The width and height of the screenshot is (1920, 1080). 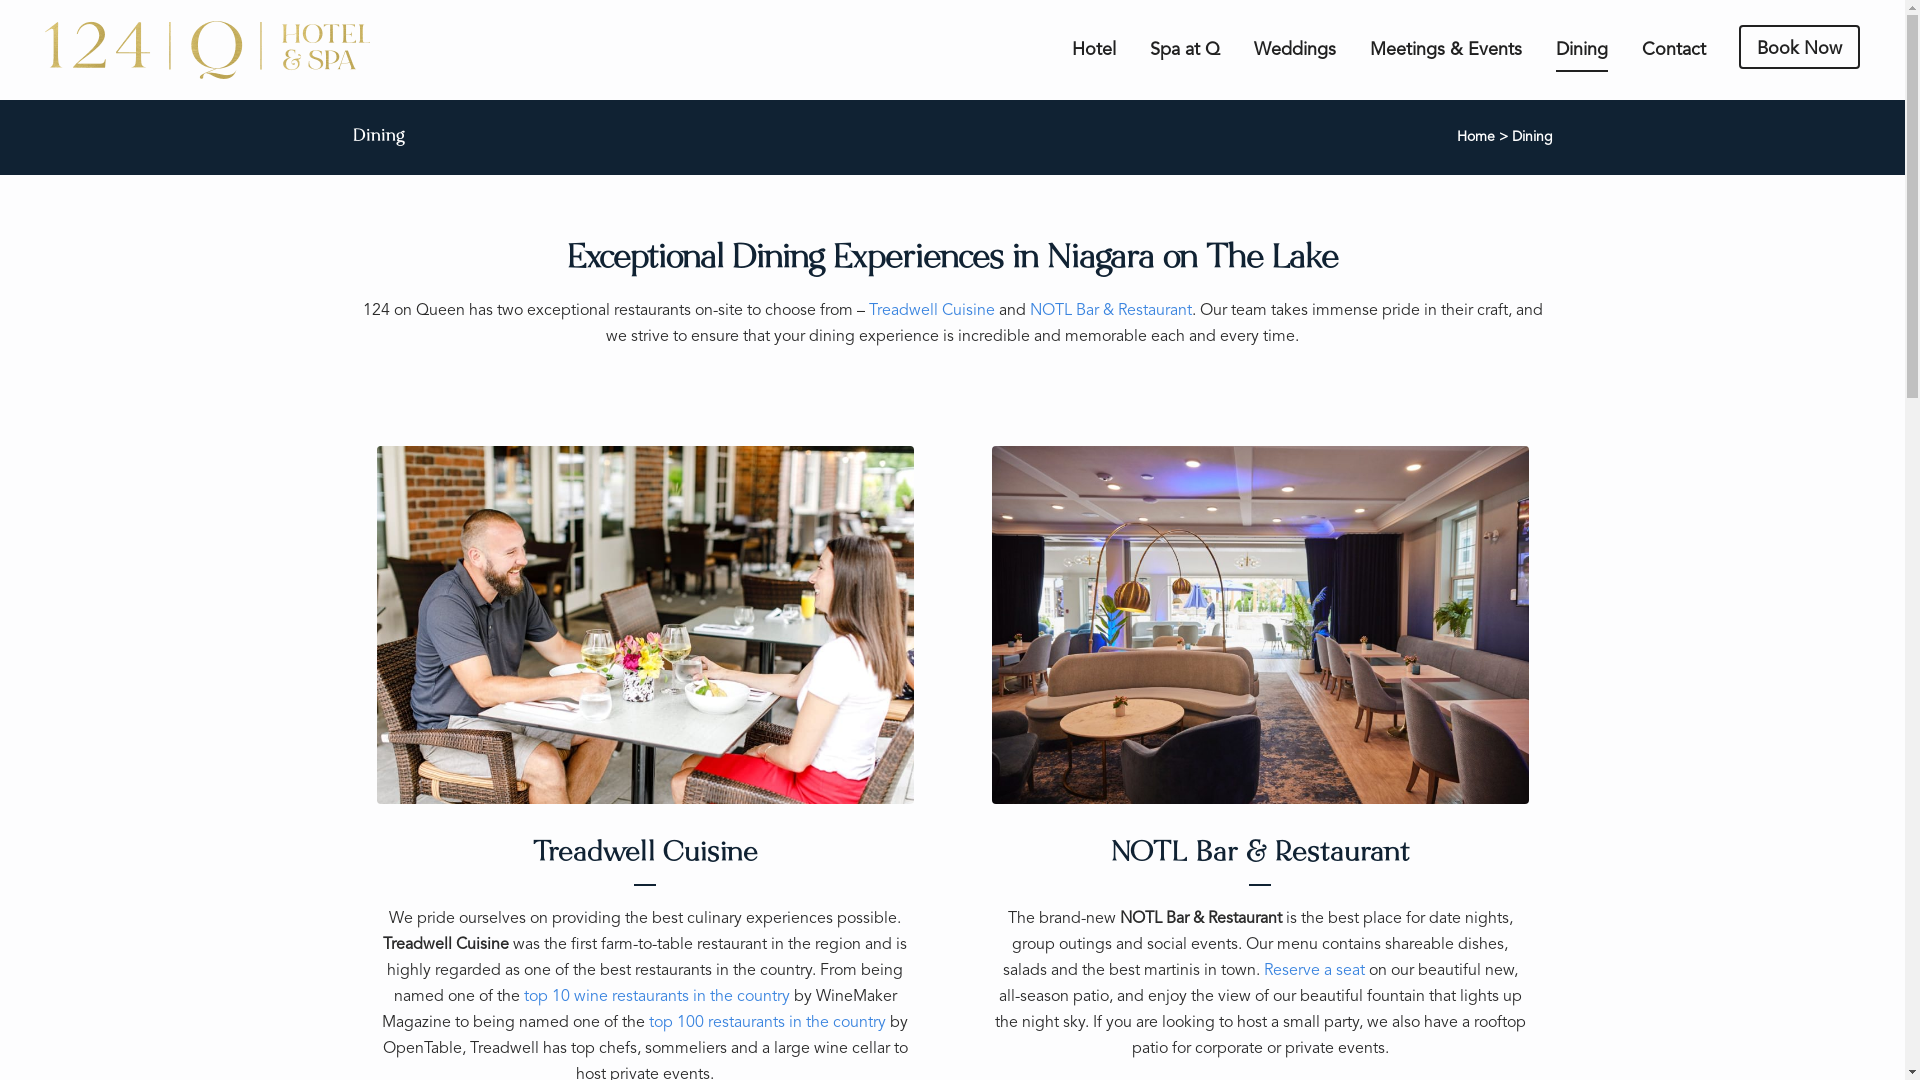 I want to click on Meetings & Events, so click(x=1446, y=50).